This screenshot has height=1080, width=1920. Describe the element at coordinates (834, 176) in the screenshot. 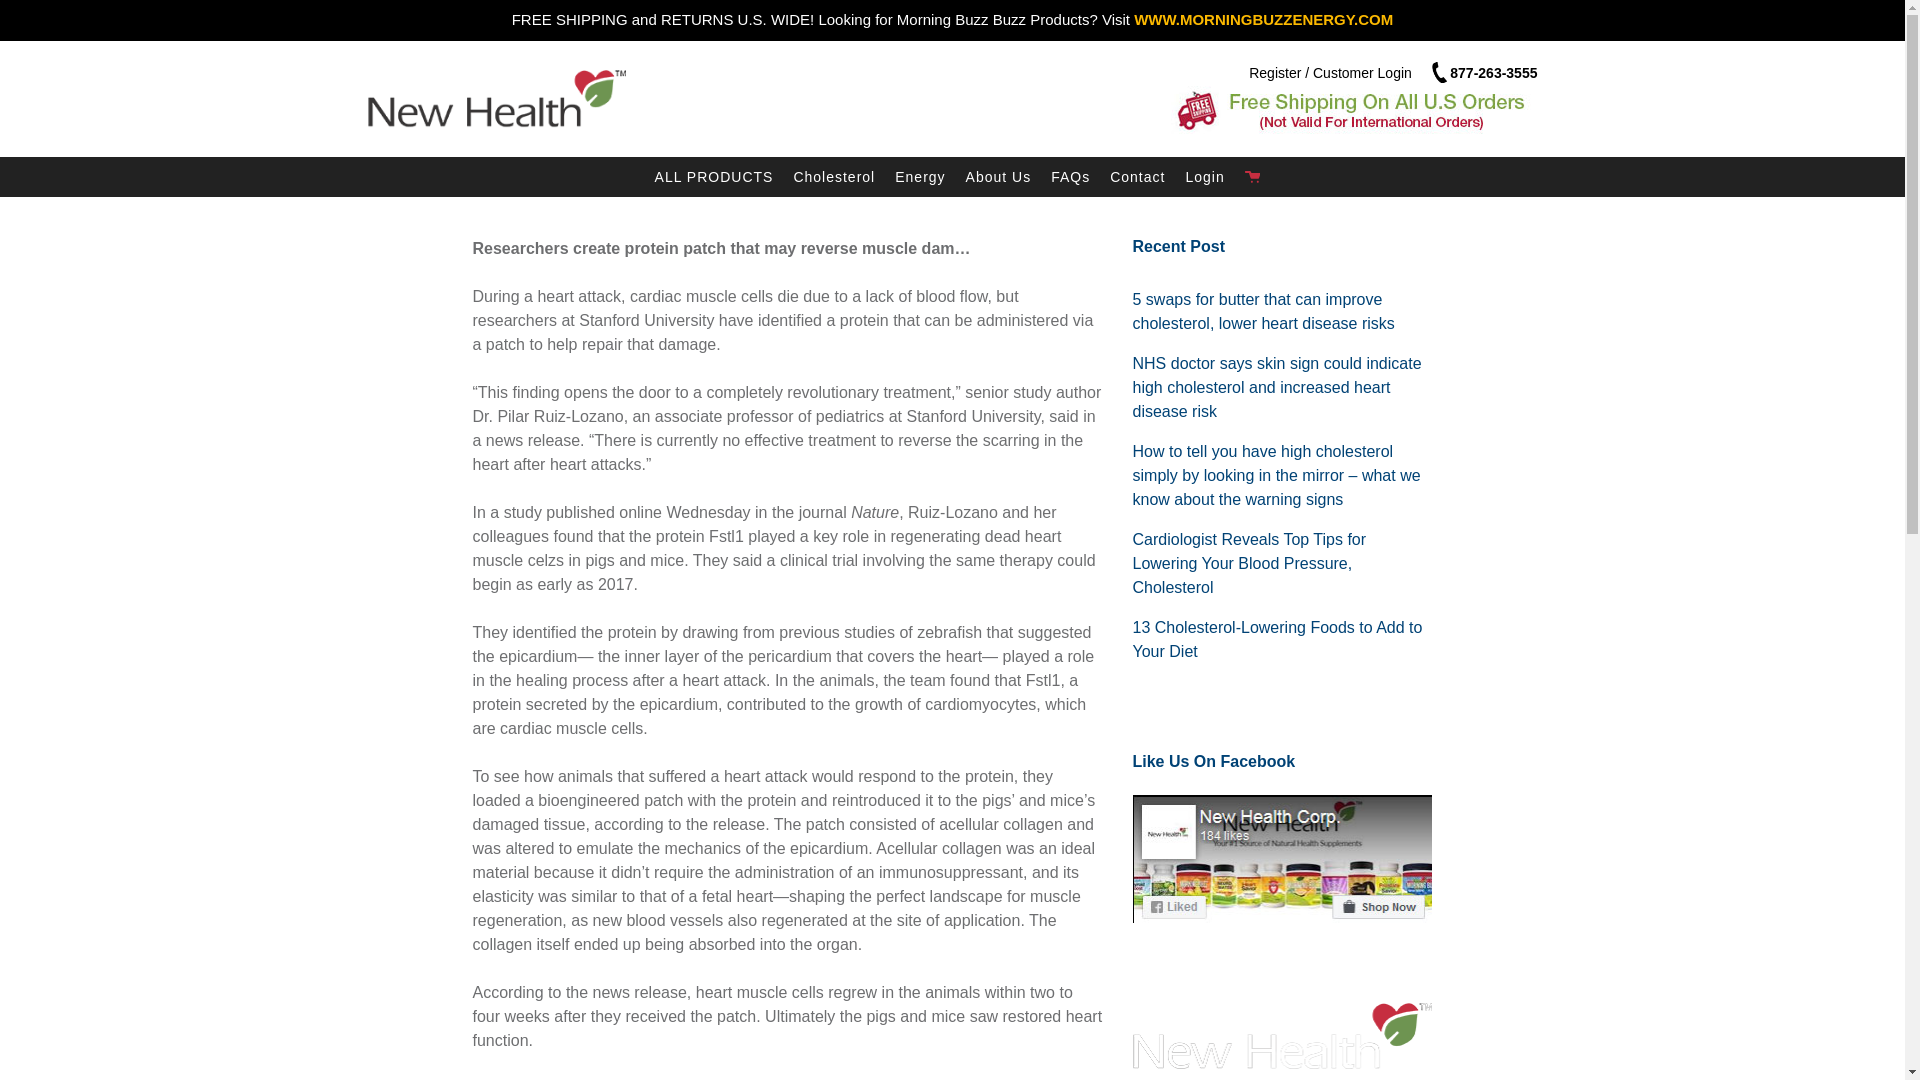

I see `Cholesterol` at that location.